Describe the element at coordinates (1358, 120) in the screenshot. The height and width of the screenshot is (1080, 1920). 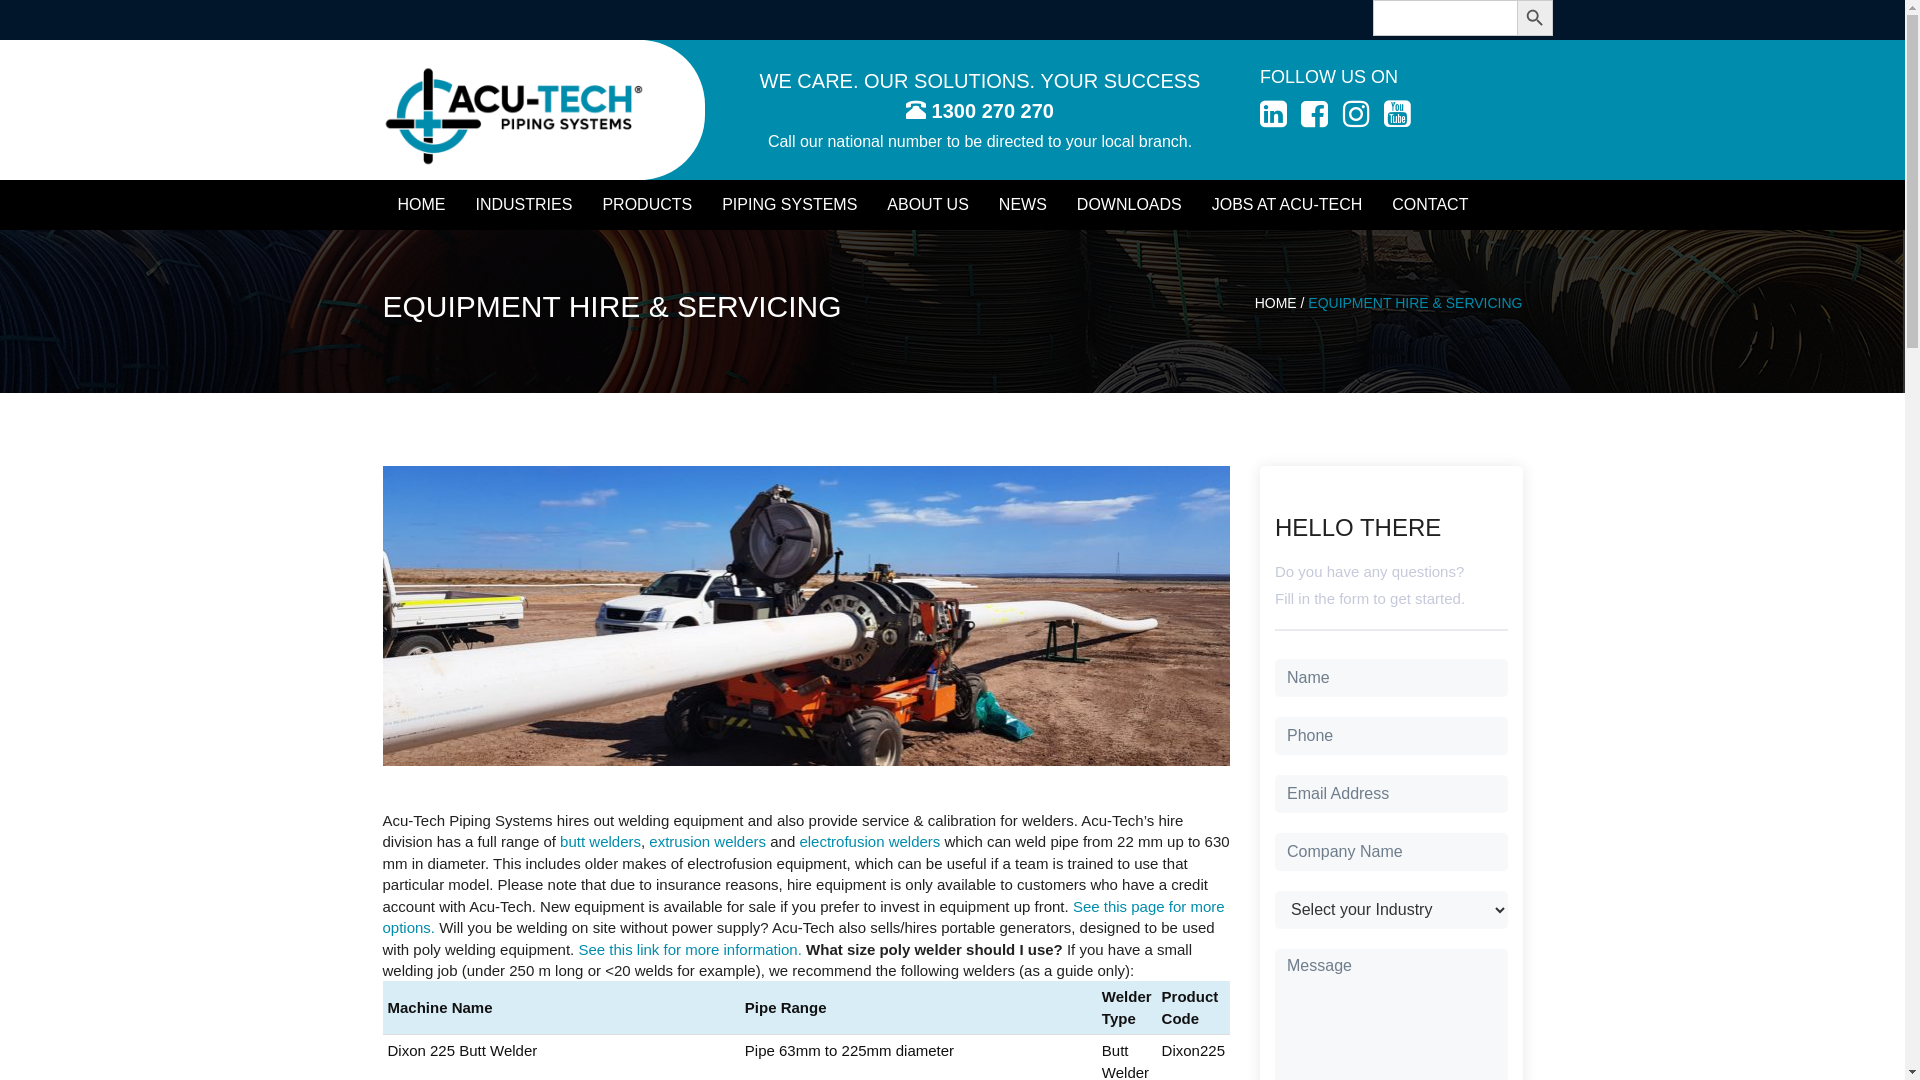
I see `Our Instagram page` at that location.